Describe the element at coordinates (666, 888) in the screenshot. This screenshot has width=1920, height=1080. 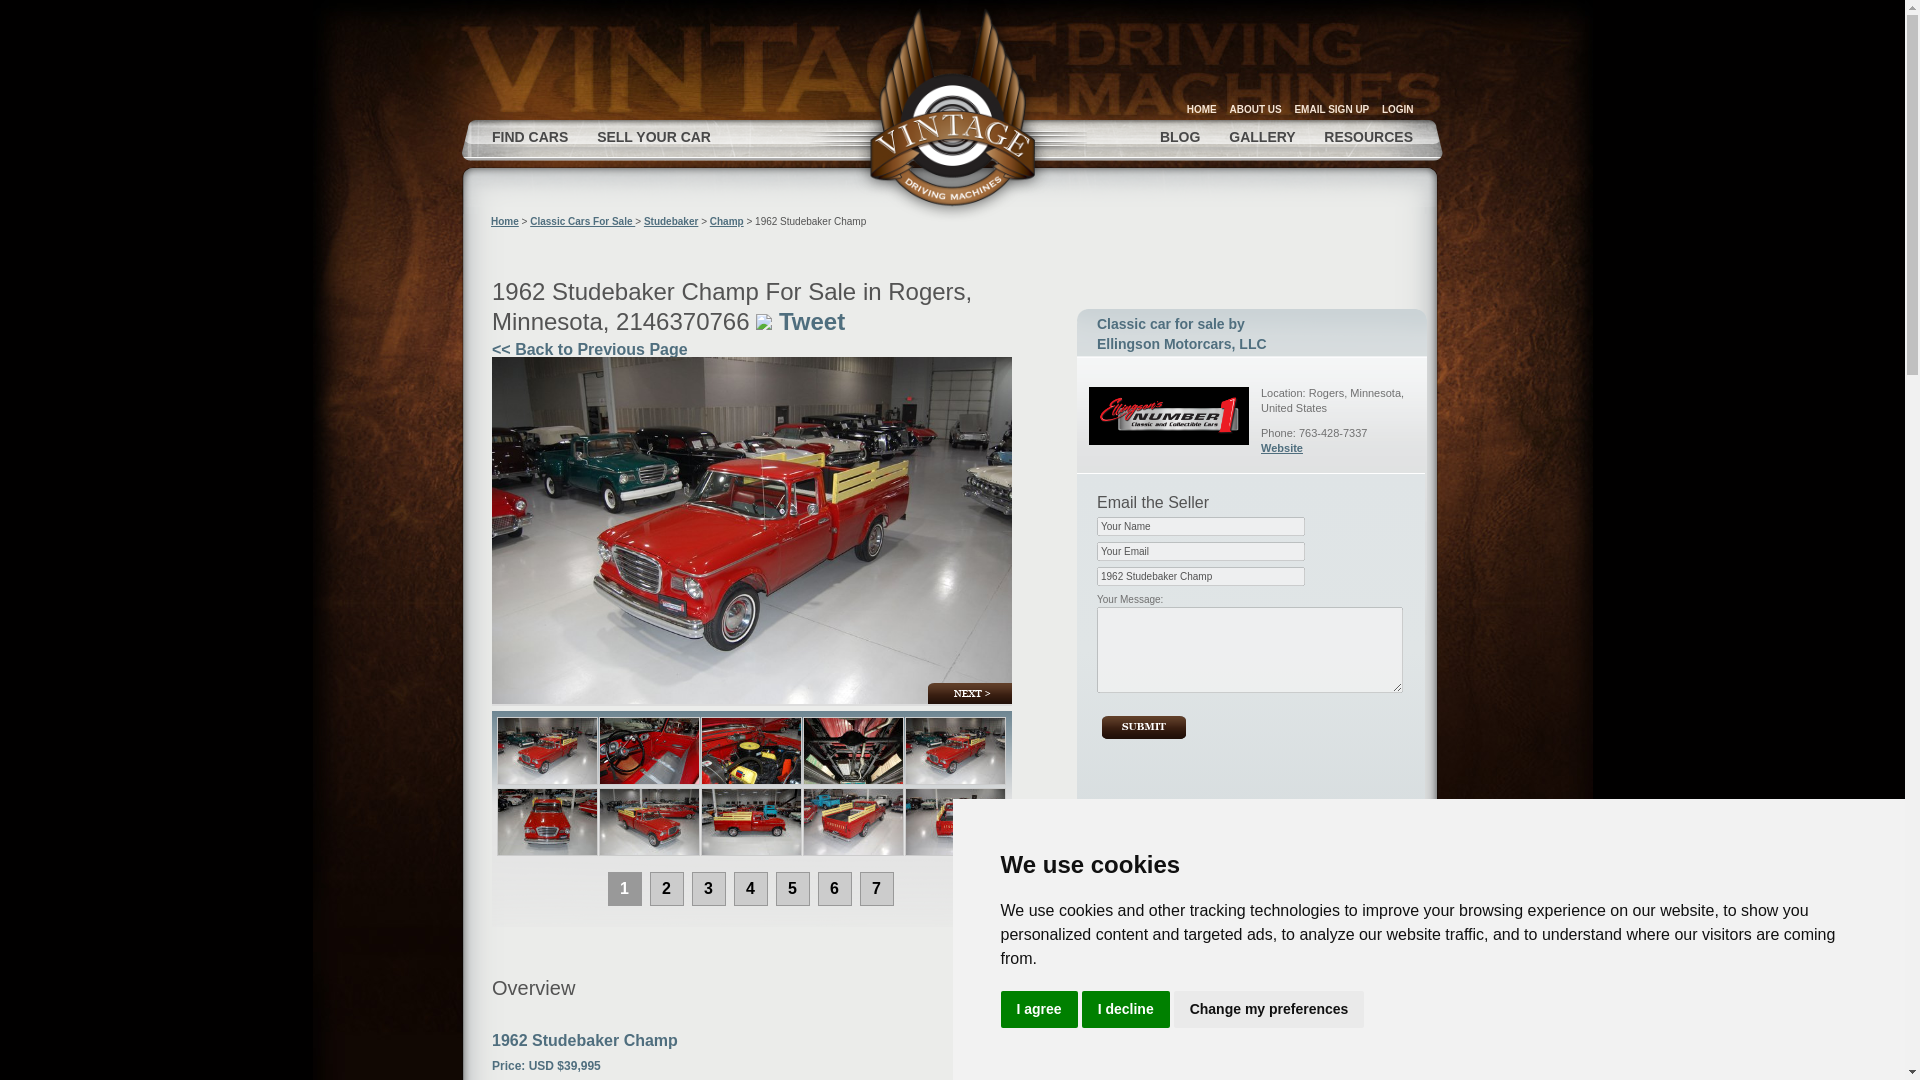
I see `2` at that location.